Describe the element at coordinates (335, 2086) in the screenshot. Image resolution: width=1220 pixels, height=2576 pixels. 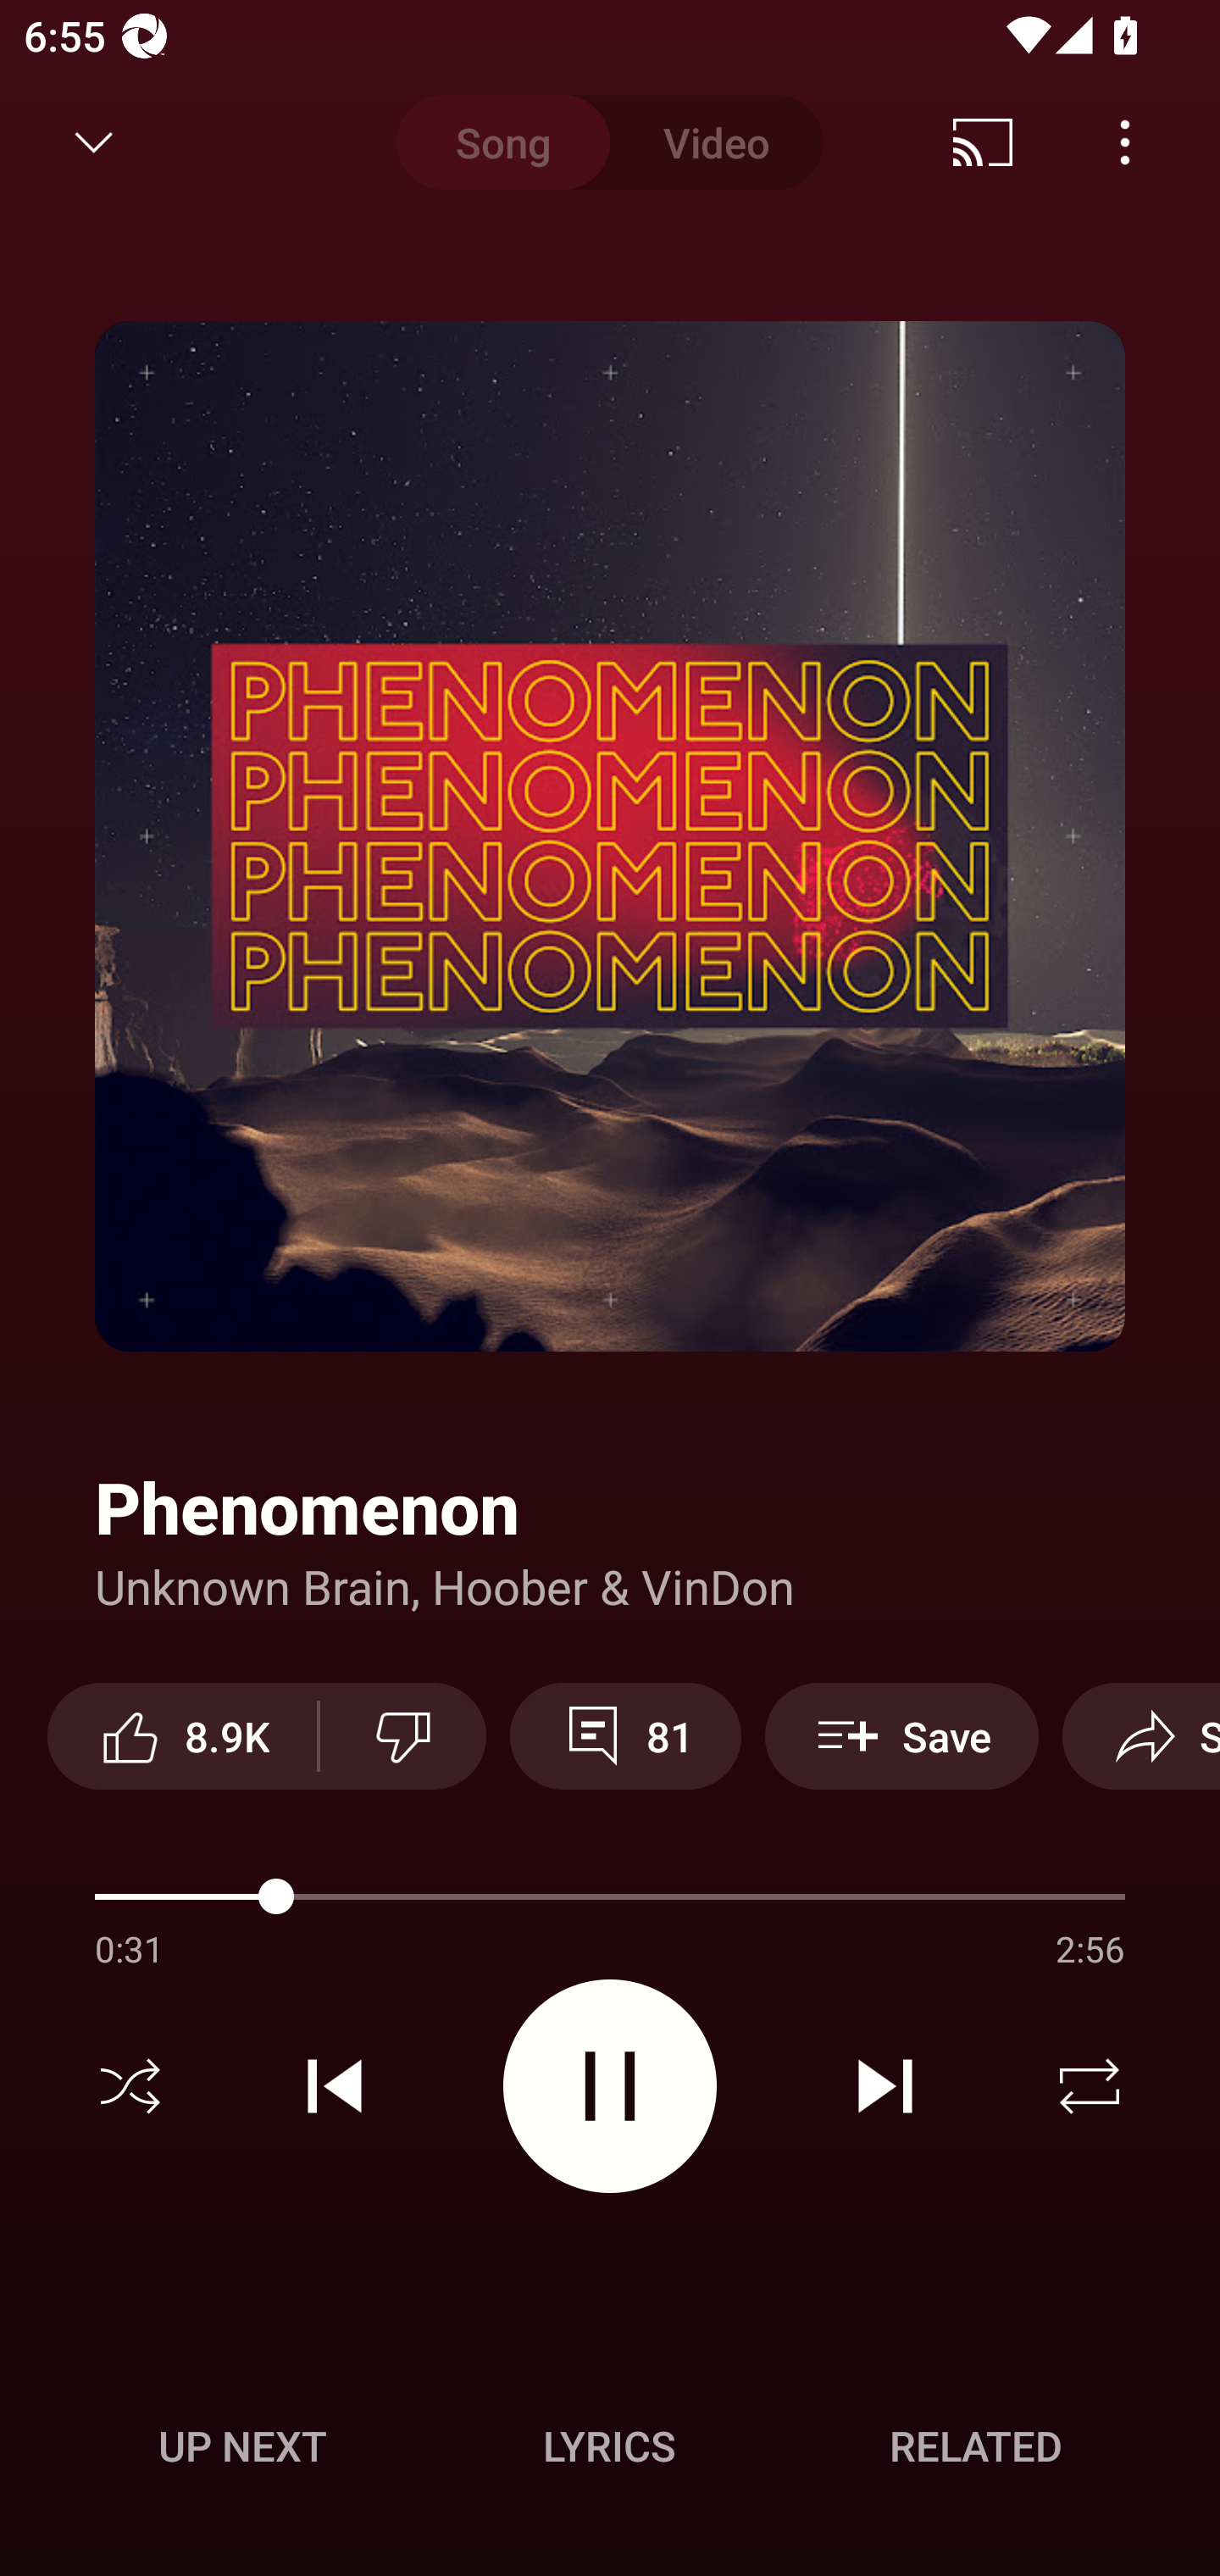
I see `Previous track` at that location.